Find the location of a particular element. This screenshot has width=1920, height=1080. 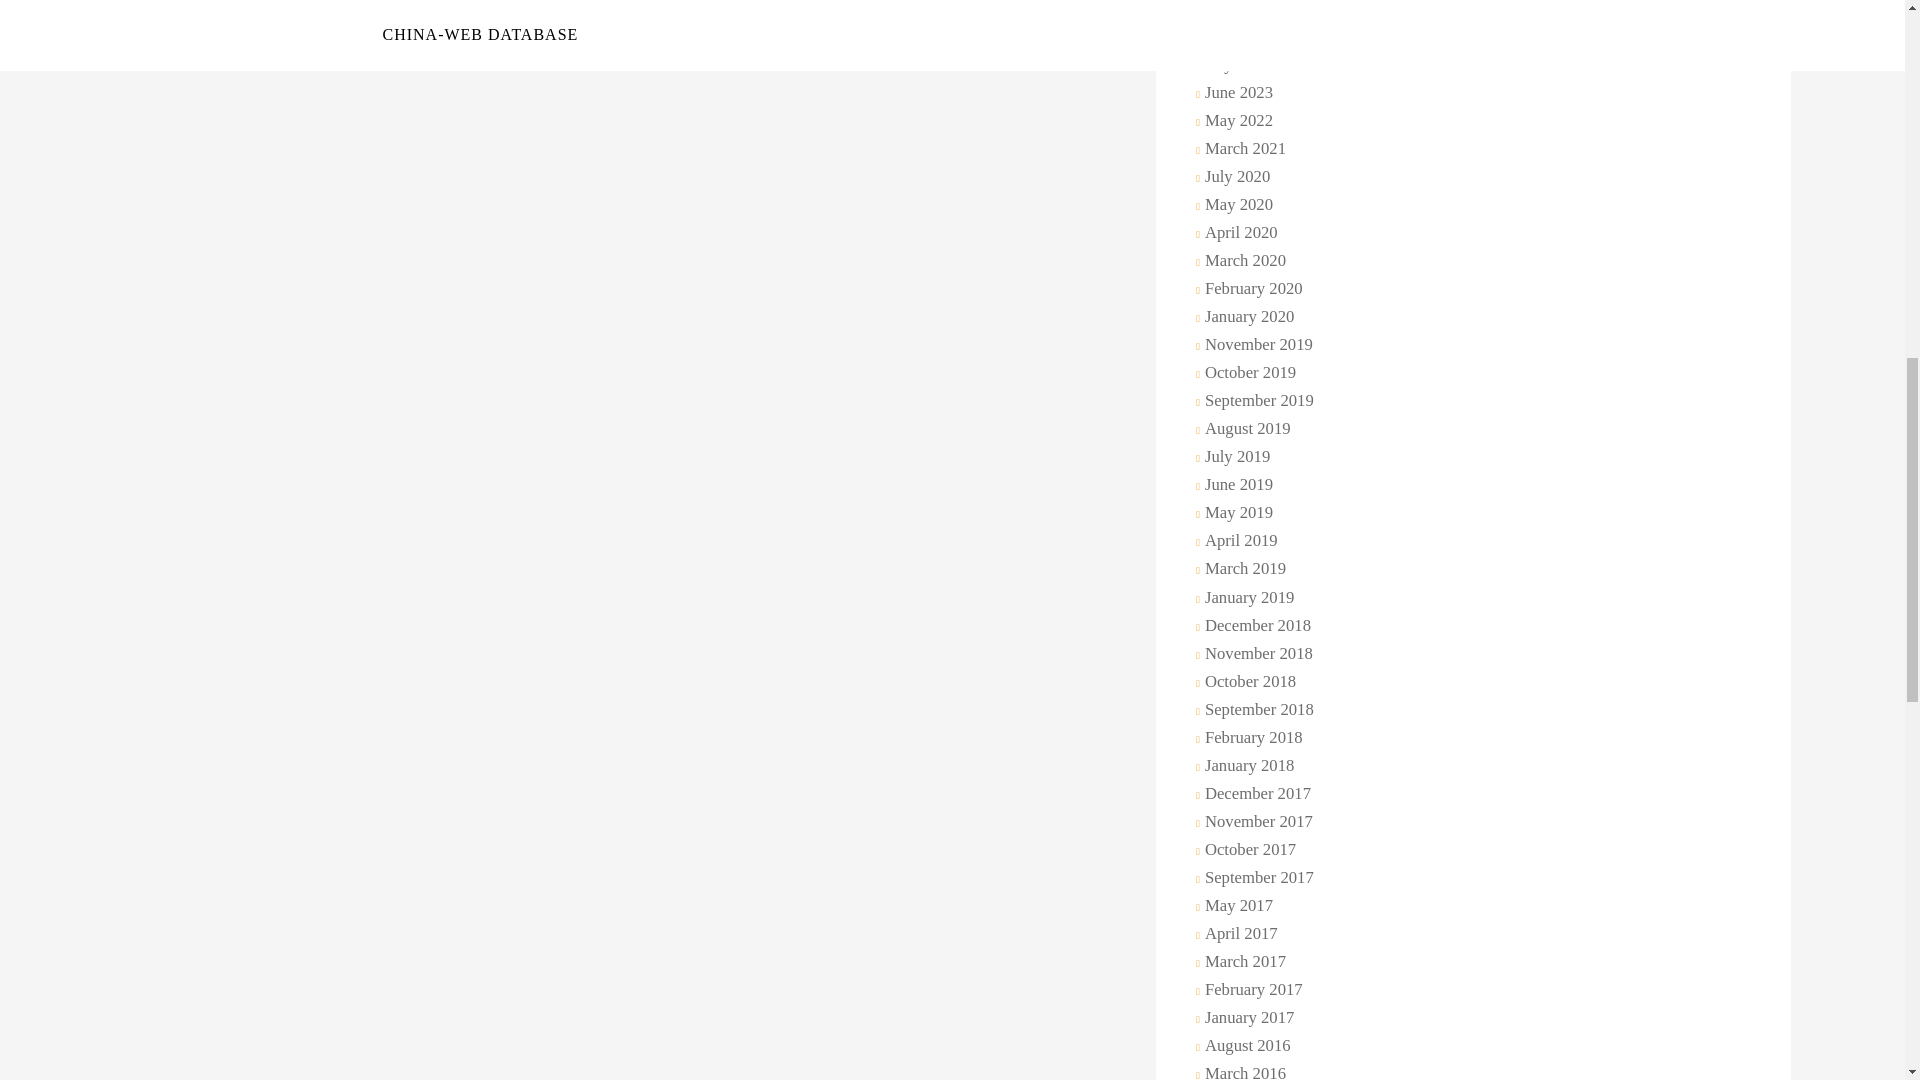

August 2019 is located at coordinates (1245, 430).